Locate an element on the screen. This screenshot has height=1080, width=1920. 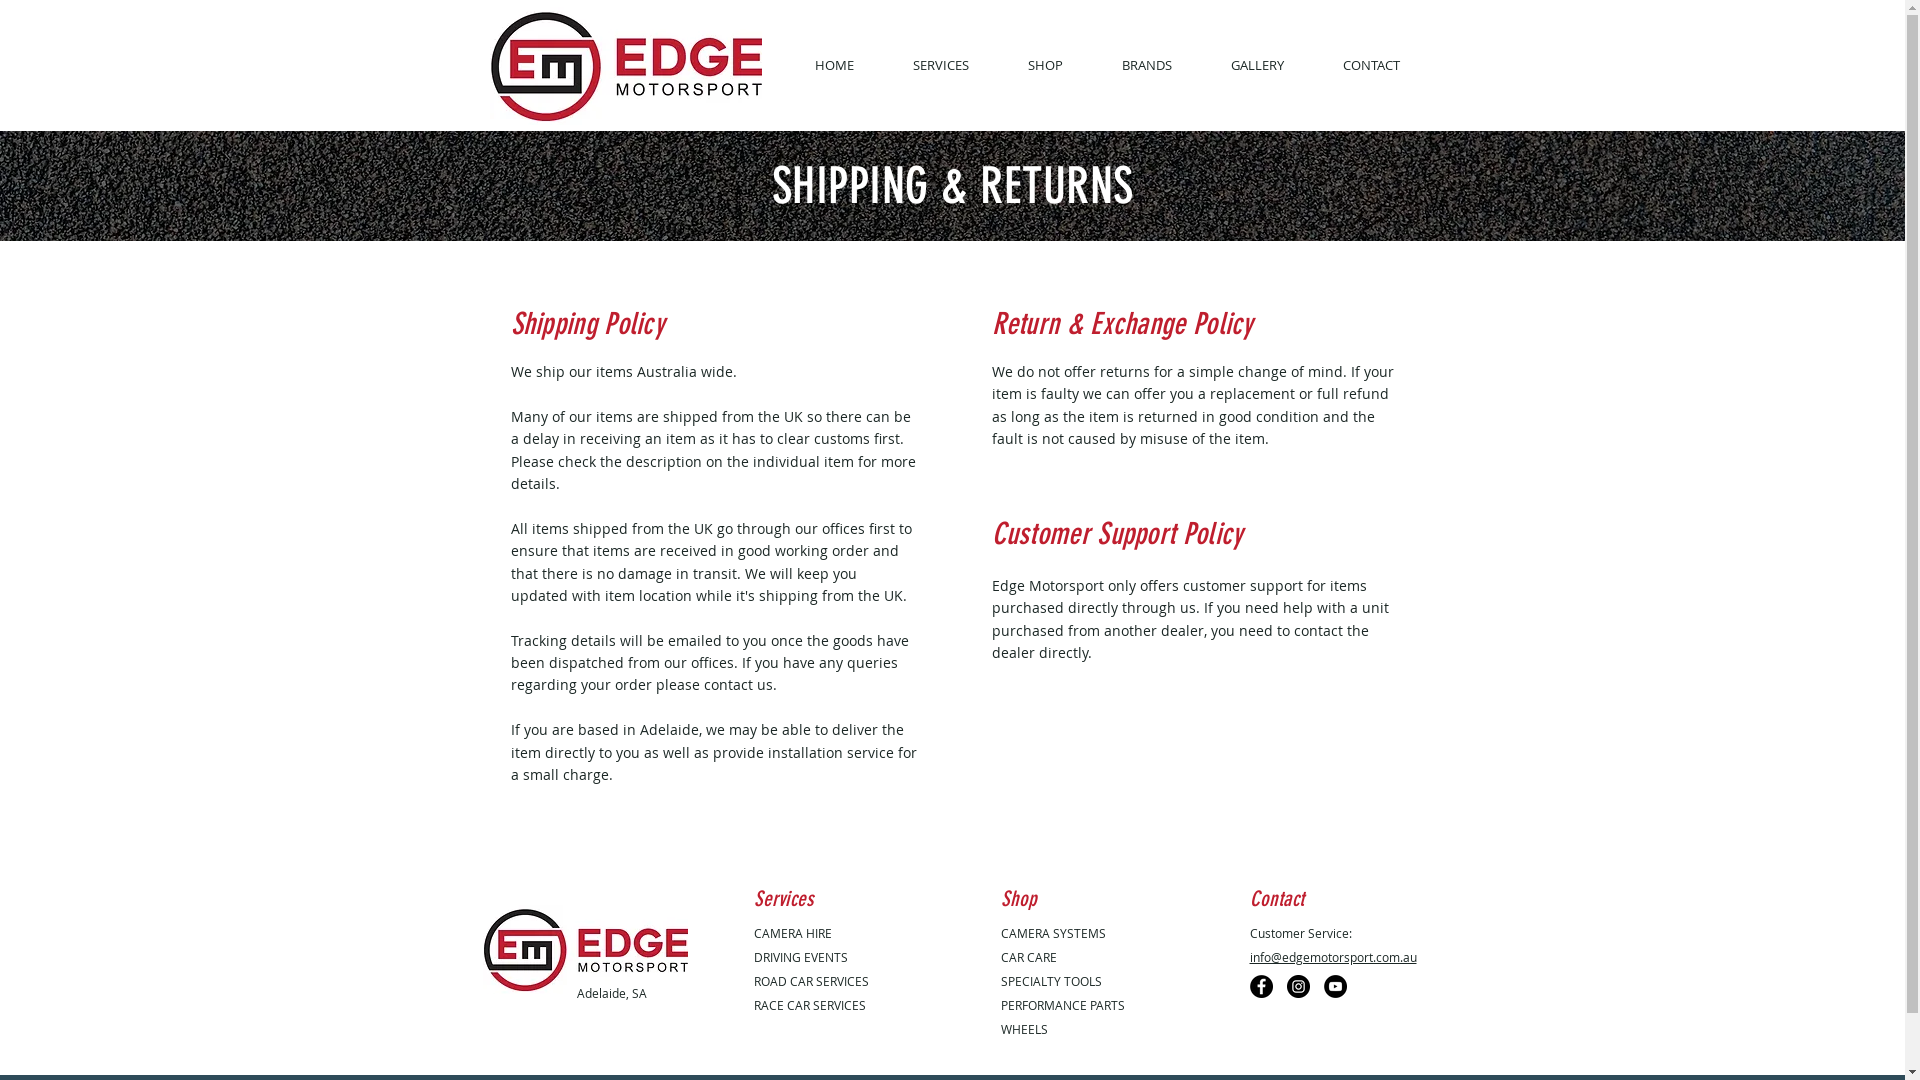
WHEELS is located at coordinates (1024, 1029).